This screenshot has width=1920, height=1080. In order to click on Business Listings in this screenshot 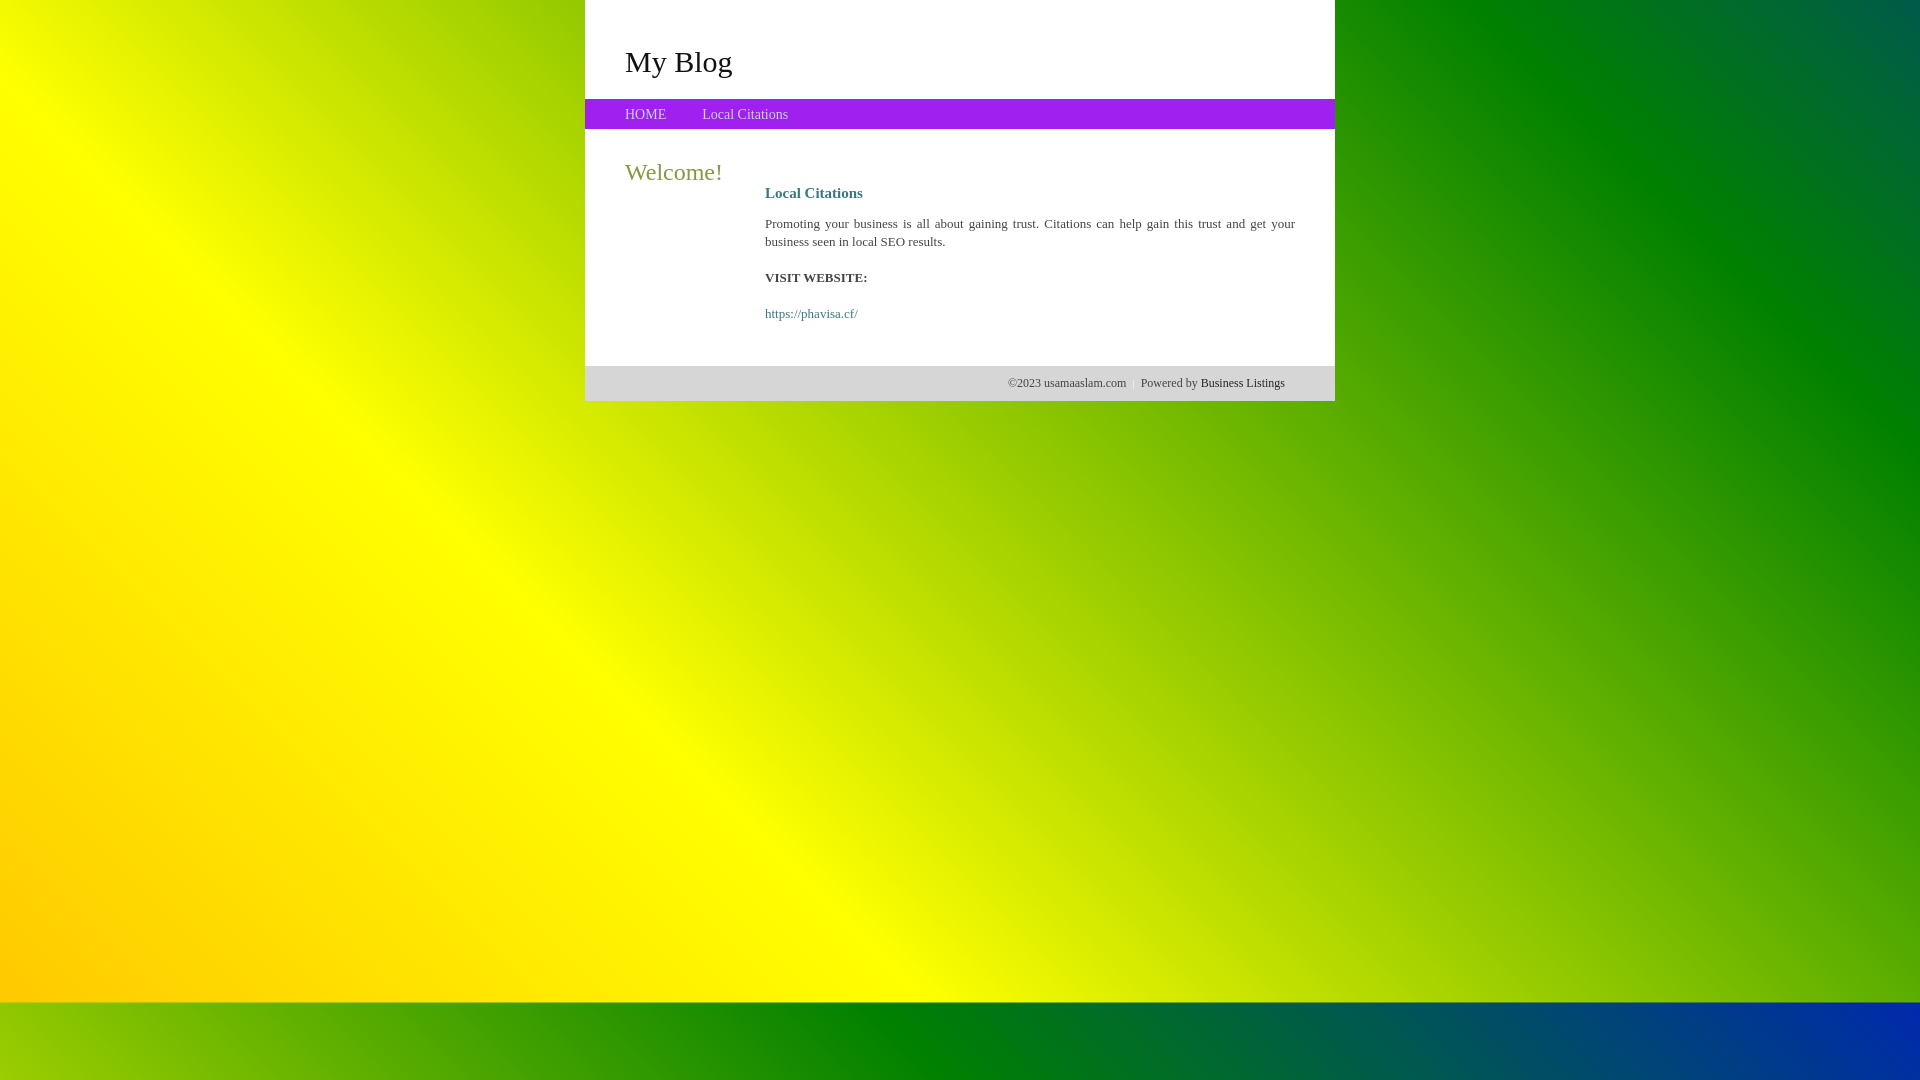, I will do `click(1243, 383)`.